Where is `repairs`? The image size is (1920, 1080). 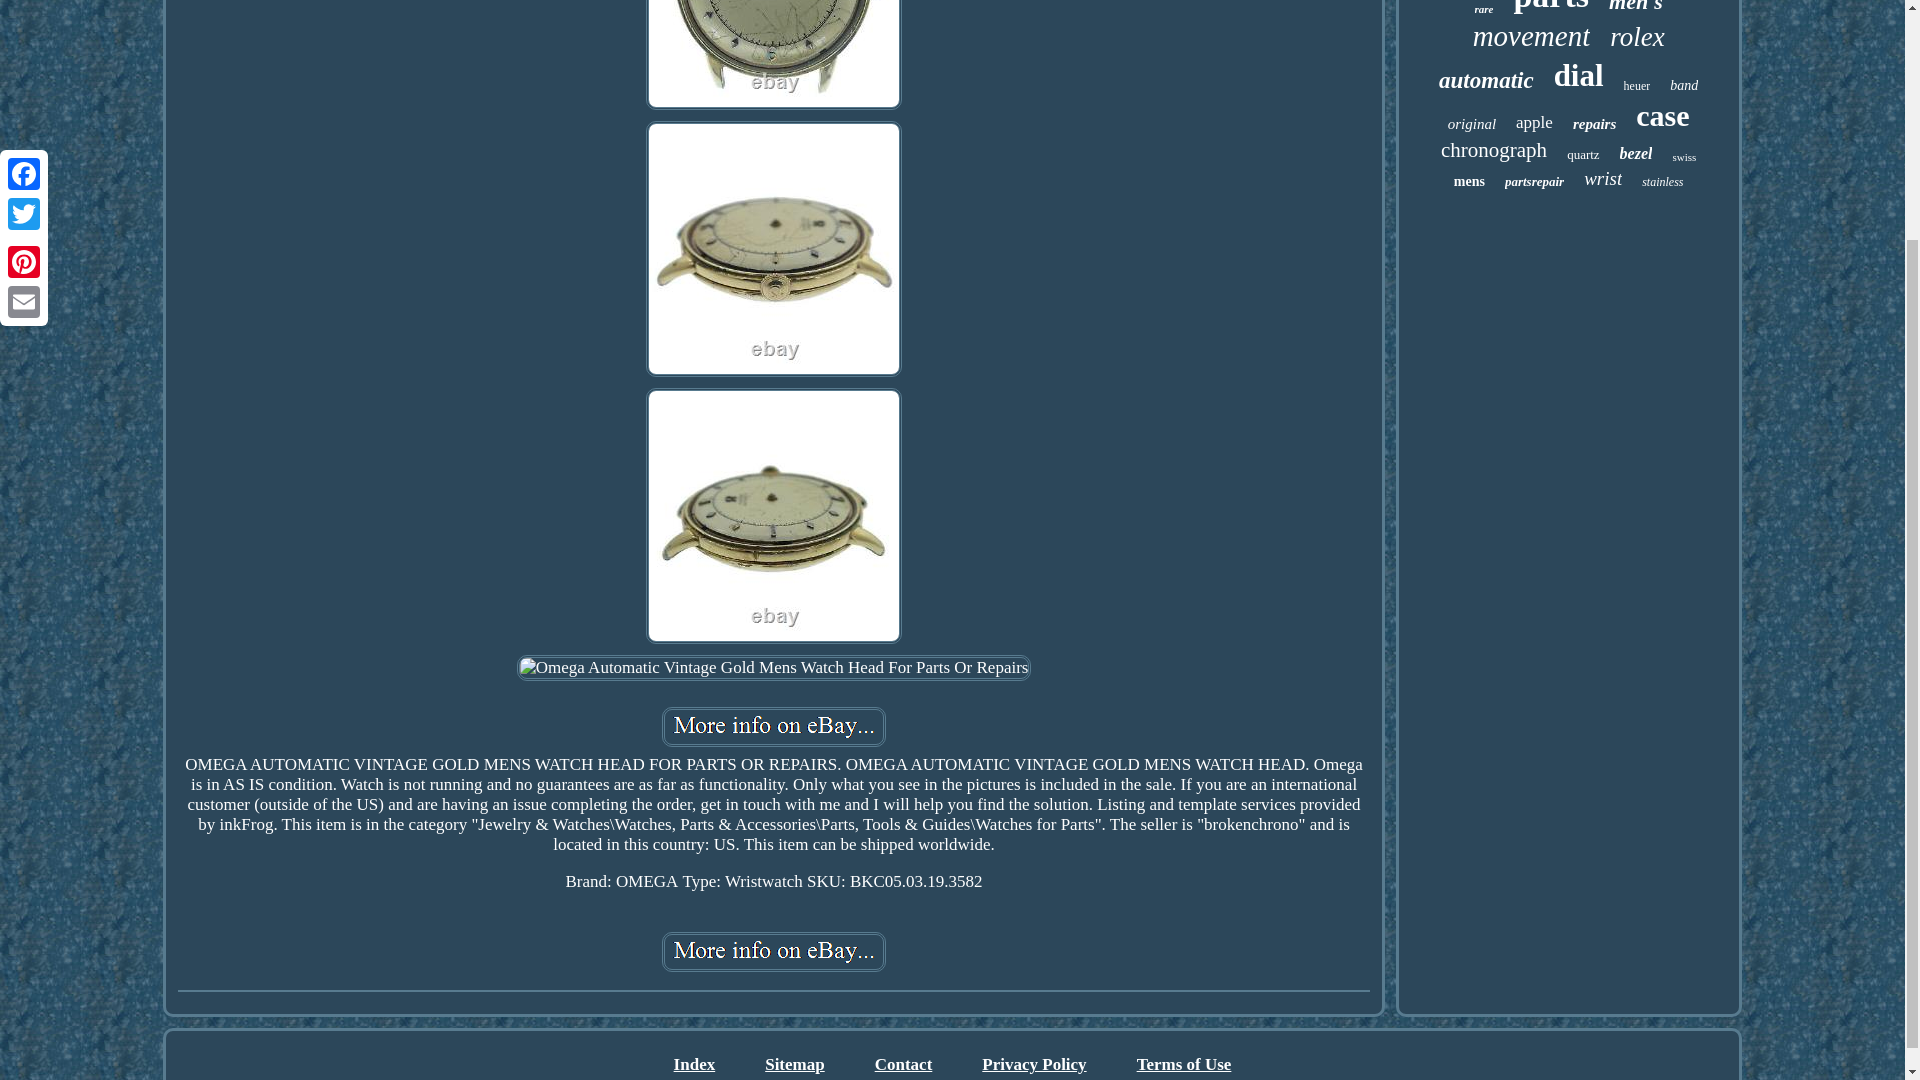
repairs is located at coordinates (1594, 124).